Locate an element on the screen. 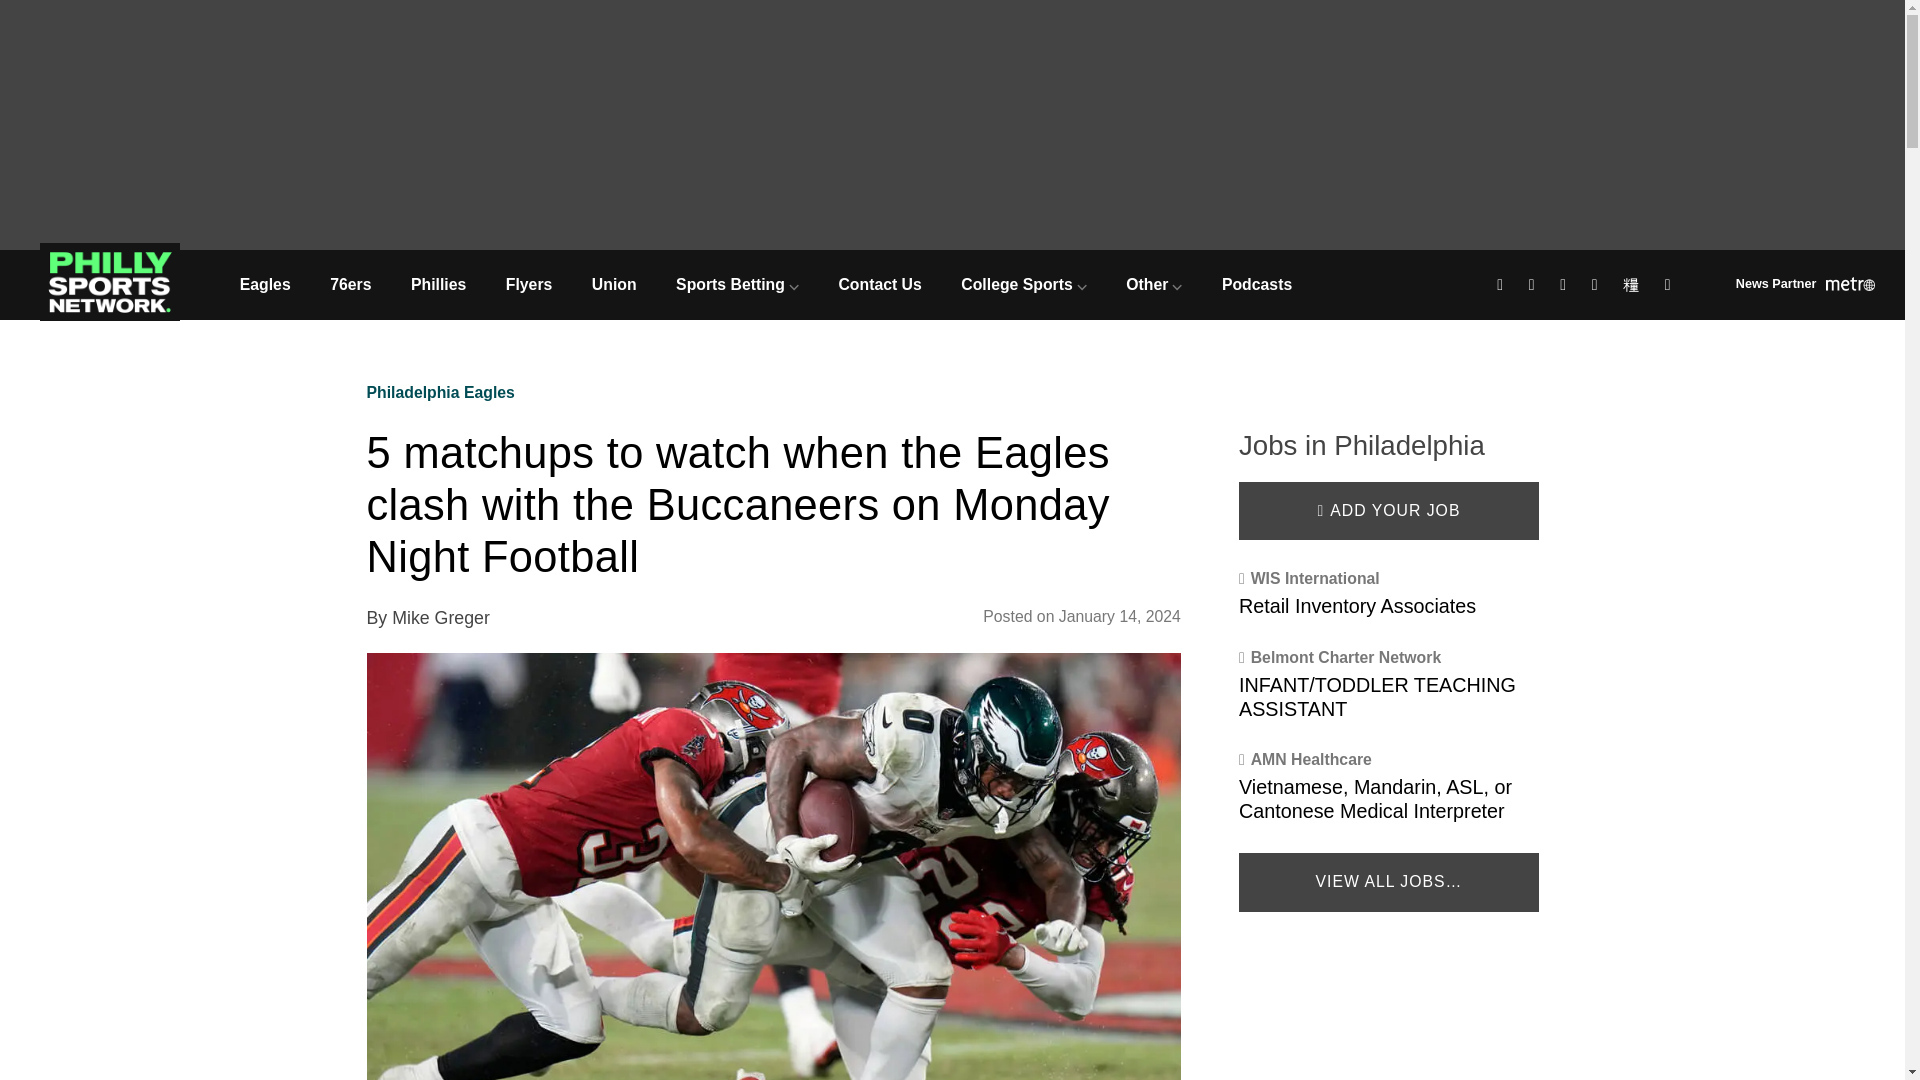 The height and width of the screenshot is (1080, 1920). Phillies is located at coordinates (438, 284).